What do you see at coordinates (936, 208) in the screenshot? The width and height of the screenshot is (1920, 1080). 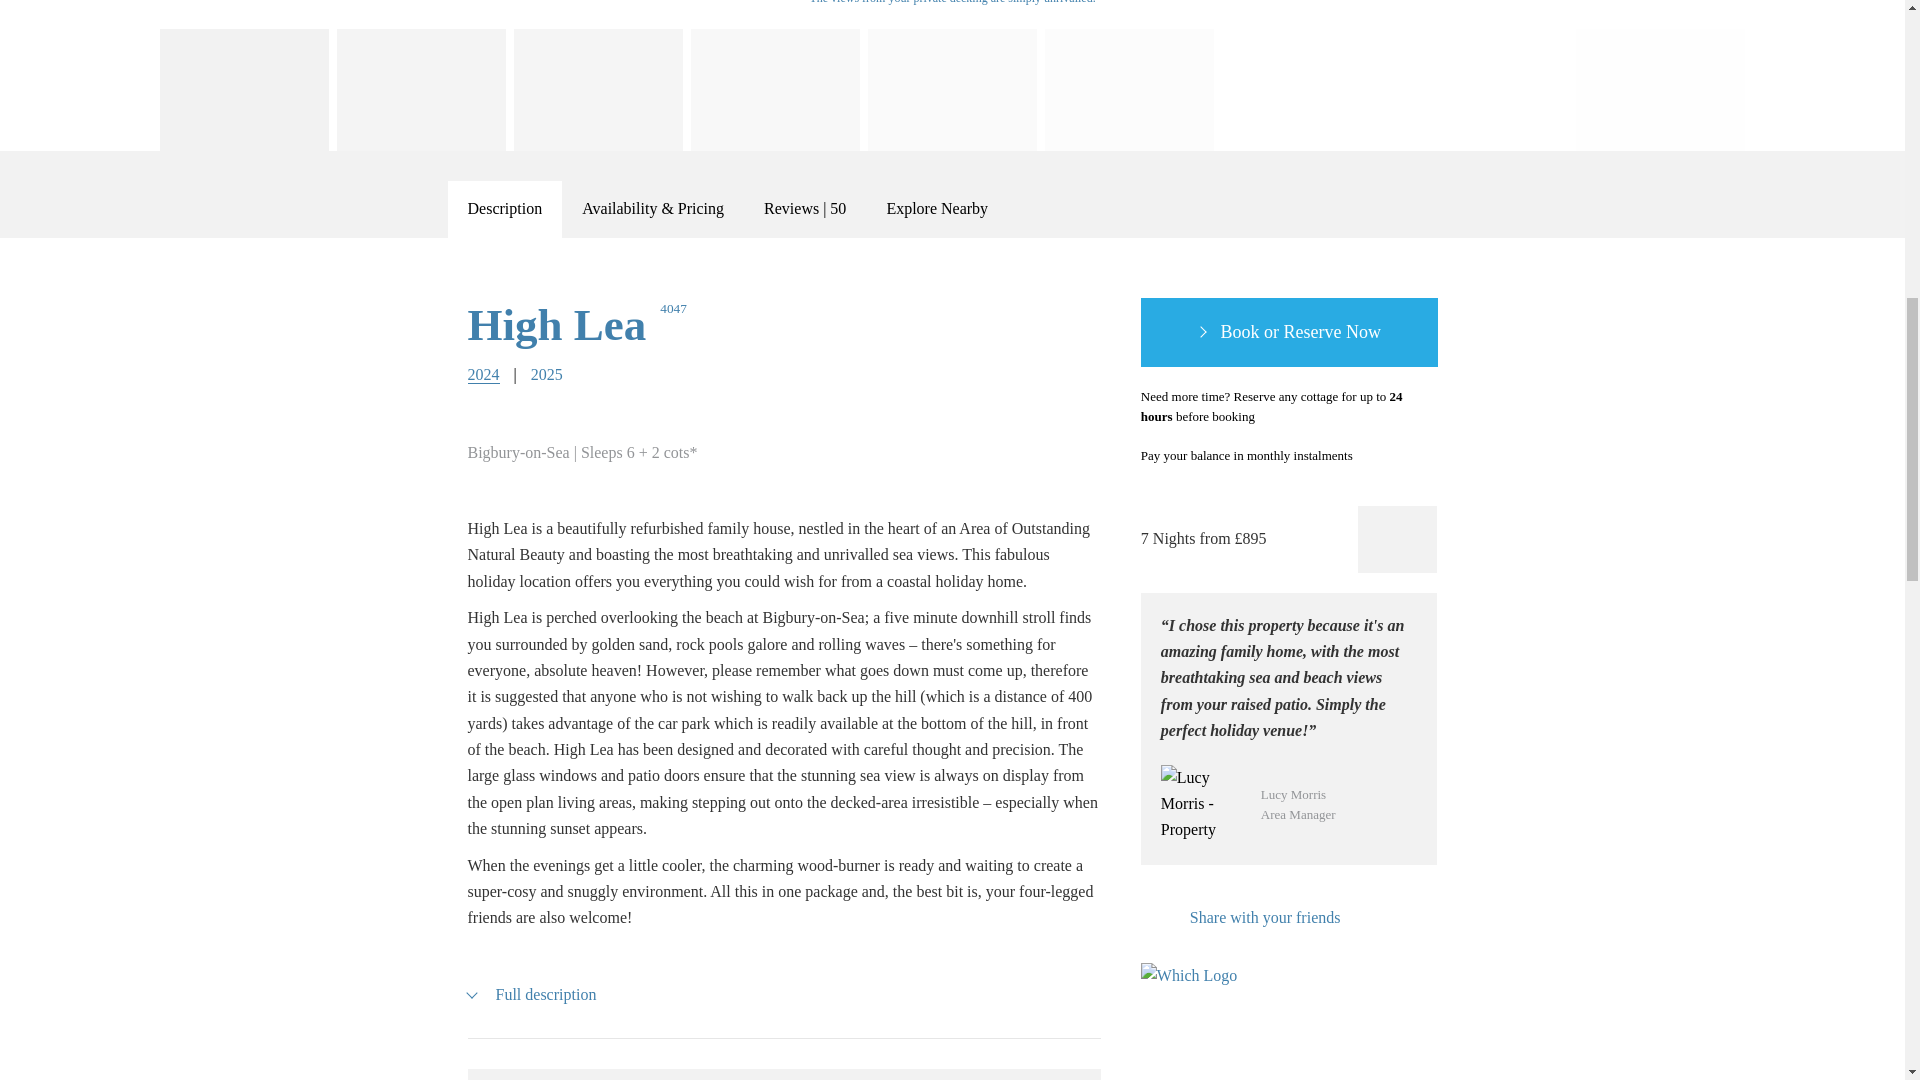 I see `Explore Nearby` at bounding box center [936, 208].